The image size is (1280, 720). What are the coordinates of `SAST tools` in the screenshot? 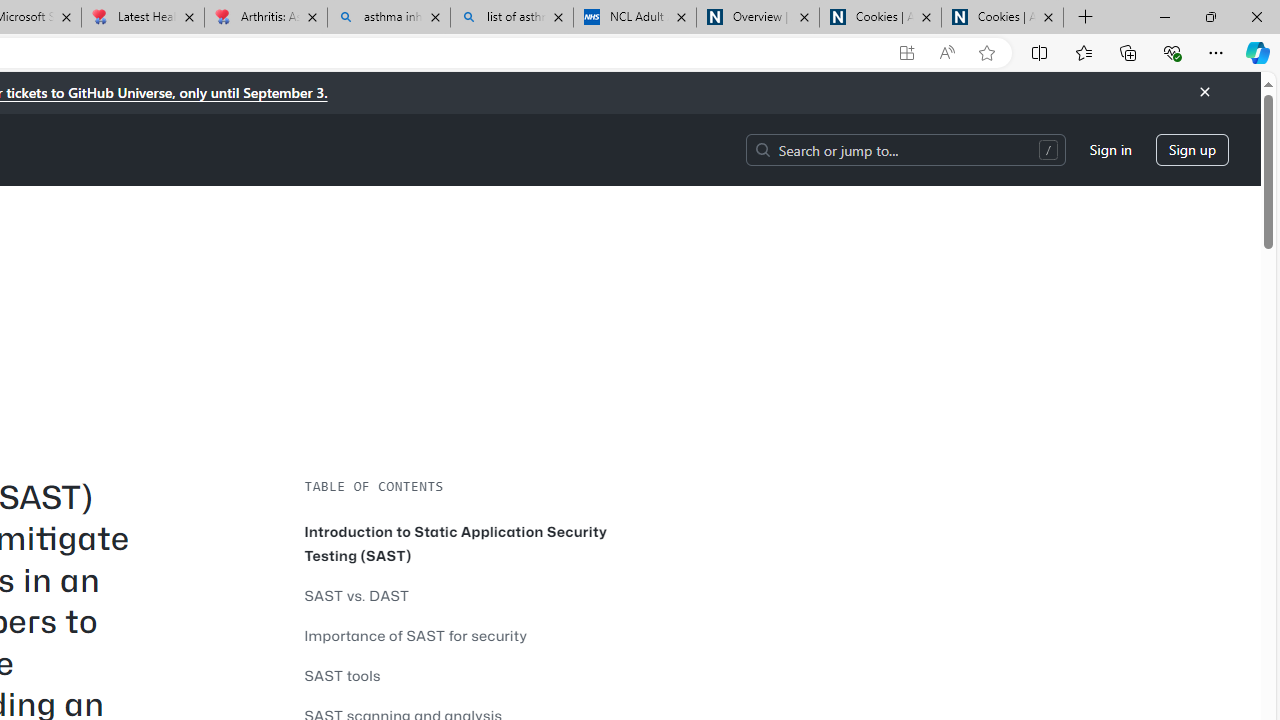 It's located at (460, 676).